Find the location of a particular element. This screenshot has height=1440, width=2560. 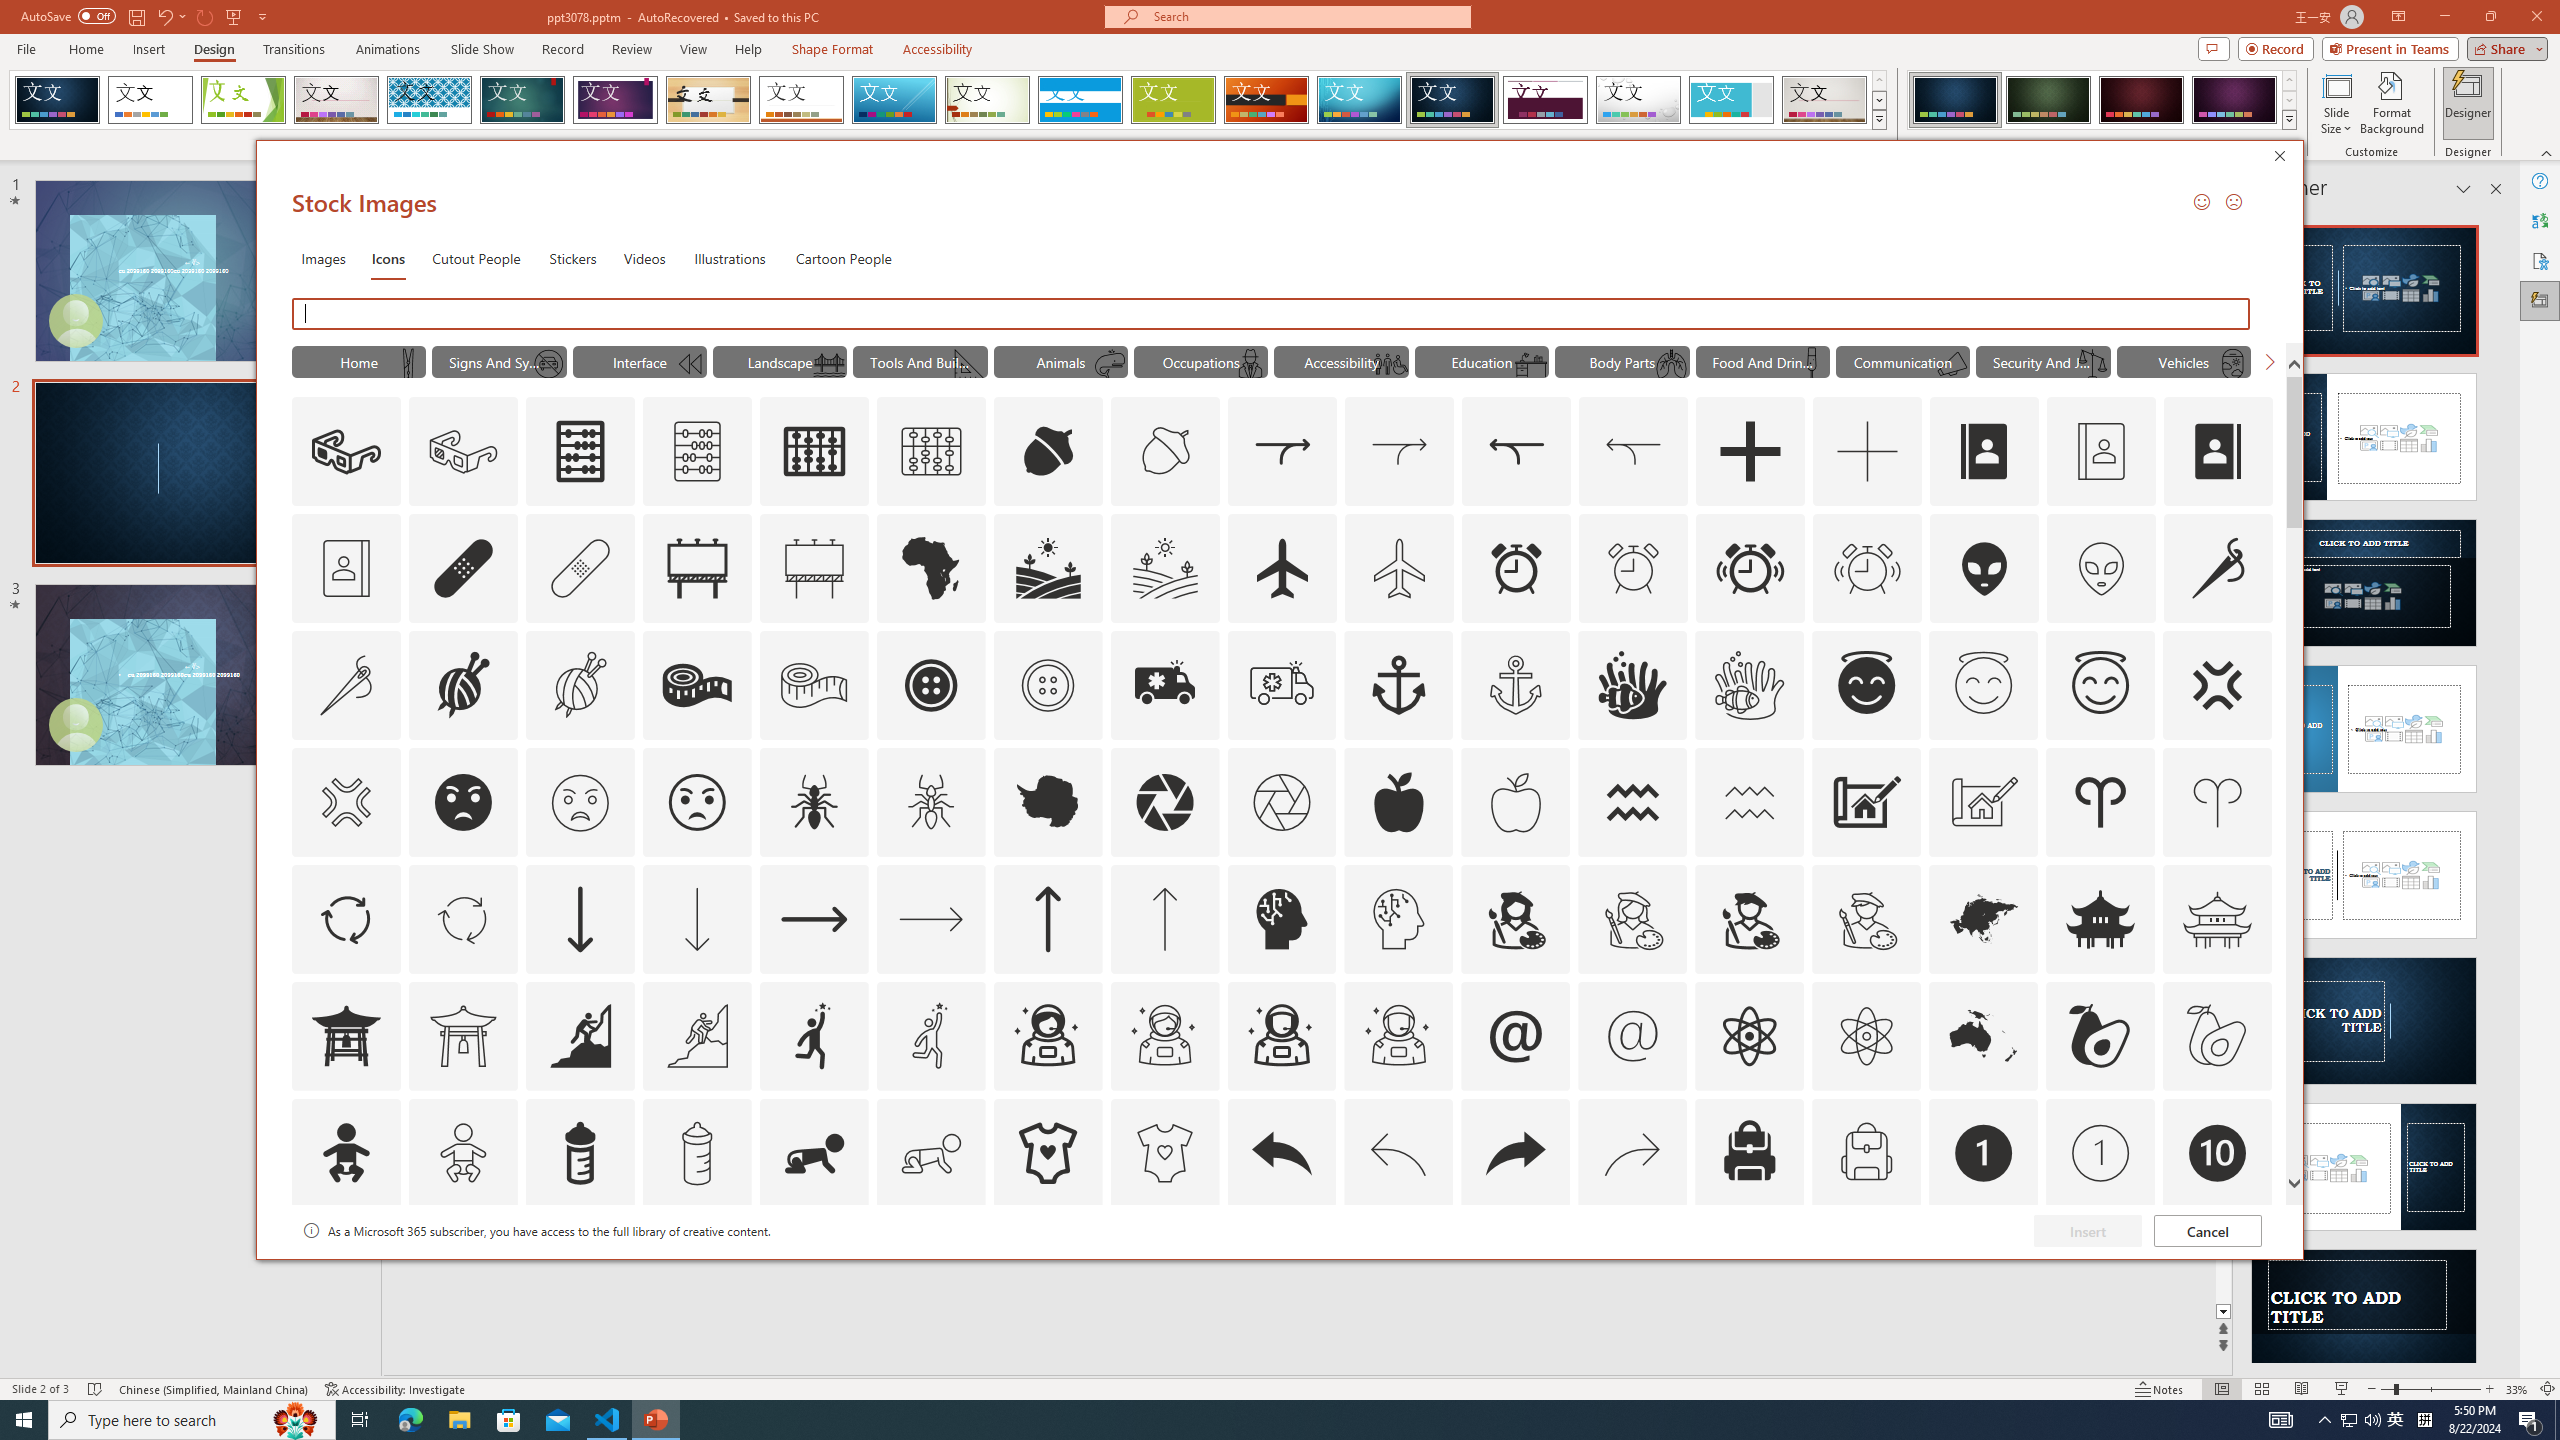

AutomationID: Icons_BabyBottle is located at coordinates (579, 1153).